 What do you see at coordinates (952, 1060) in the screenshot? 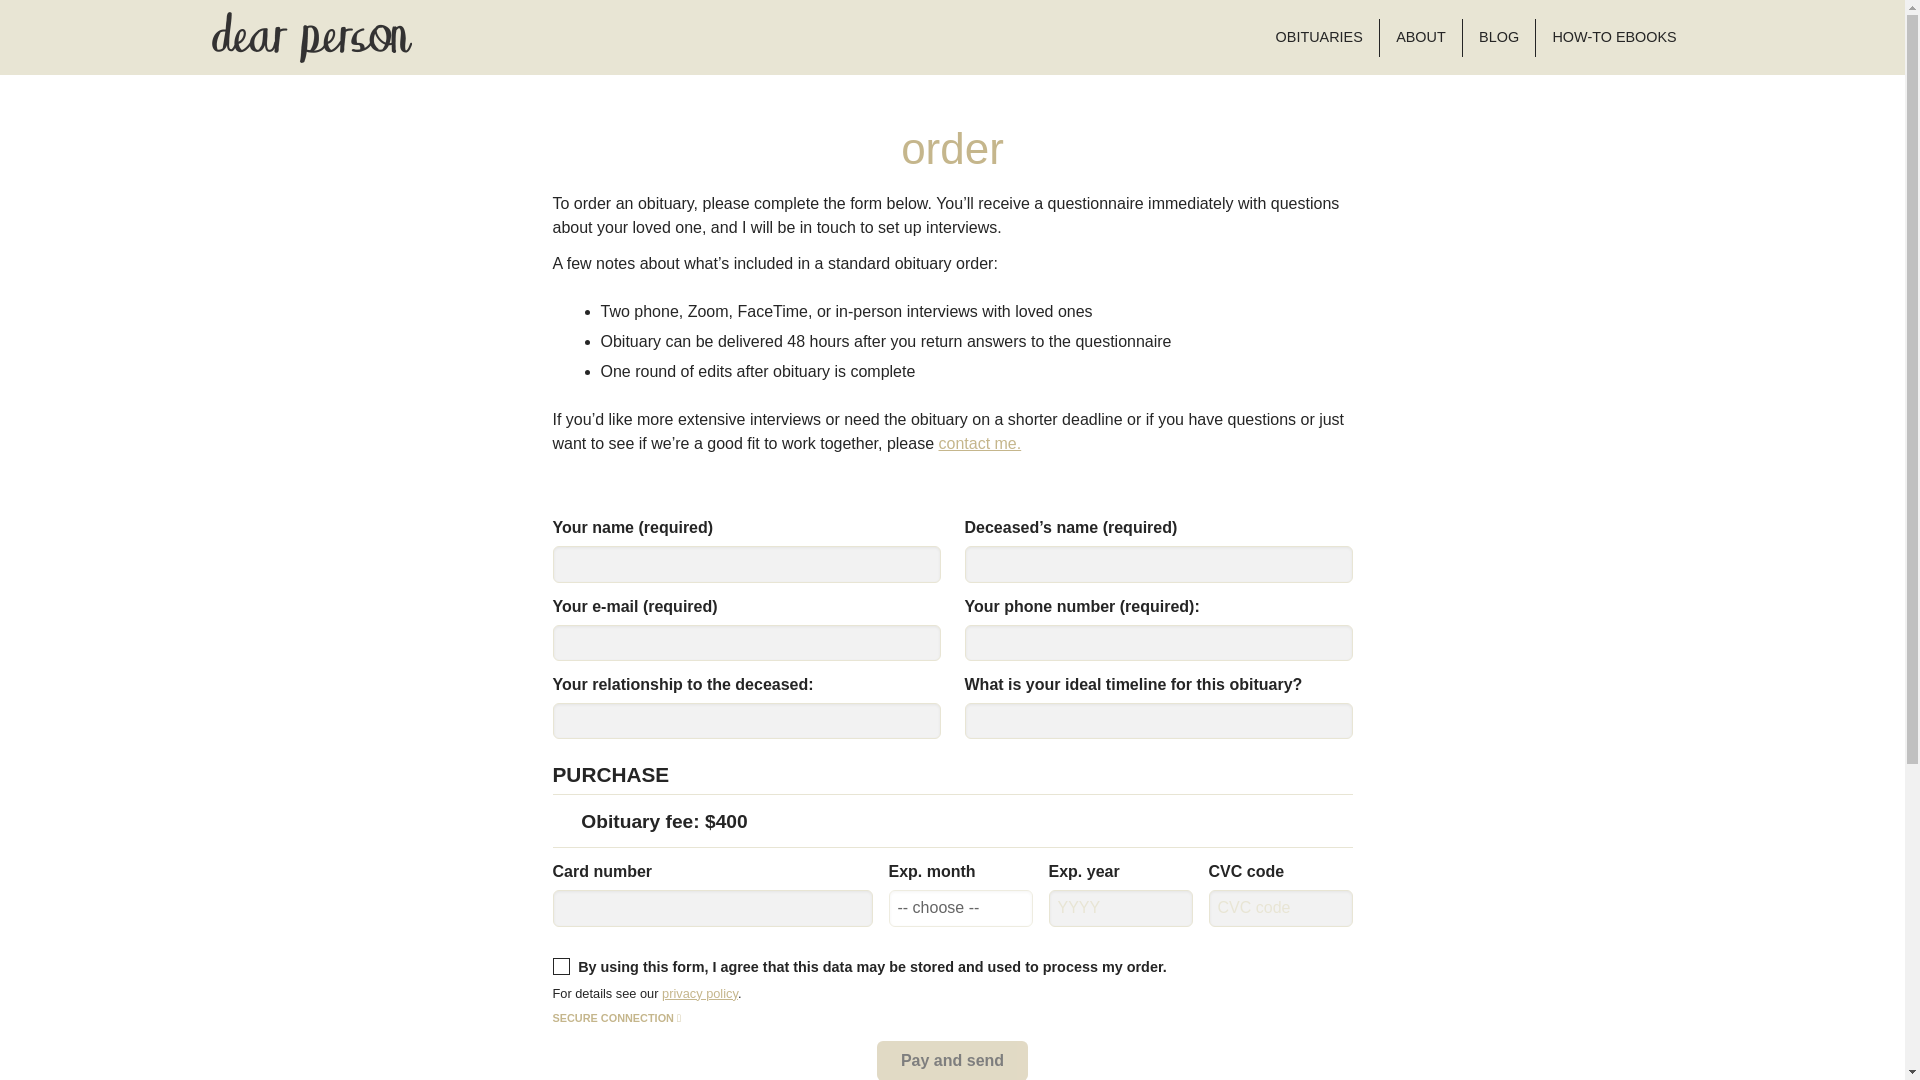
I see `Pay and send` at bounding box center [952, 1060].